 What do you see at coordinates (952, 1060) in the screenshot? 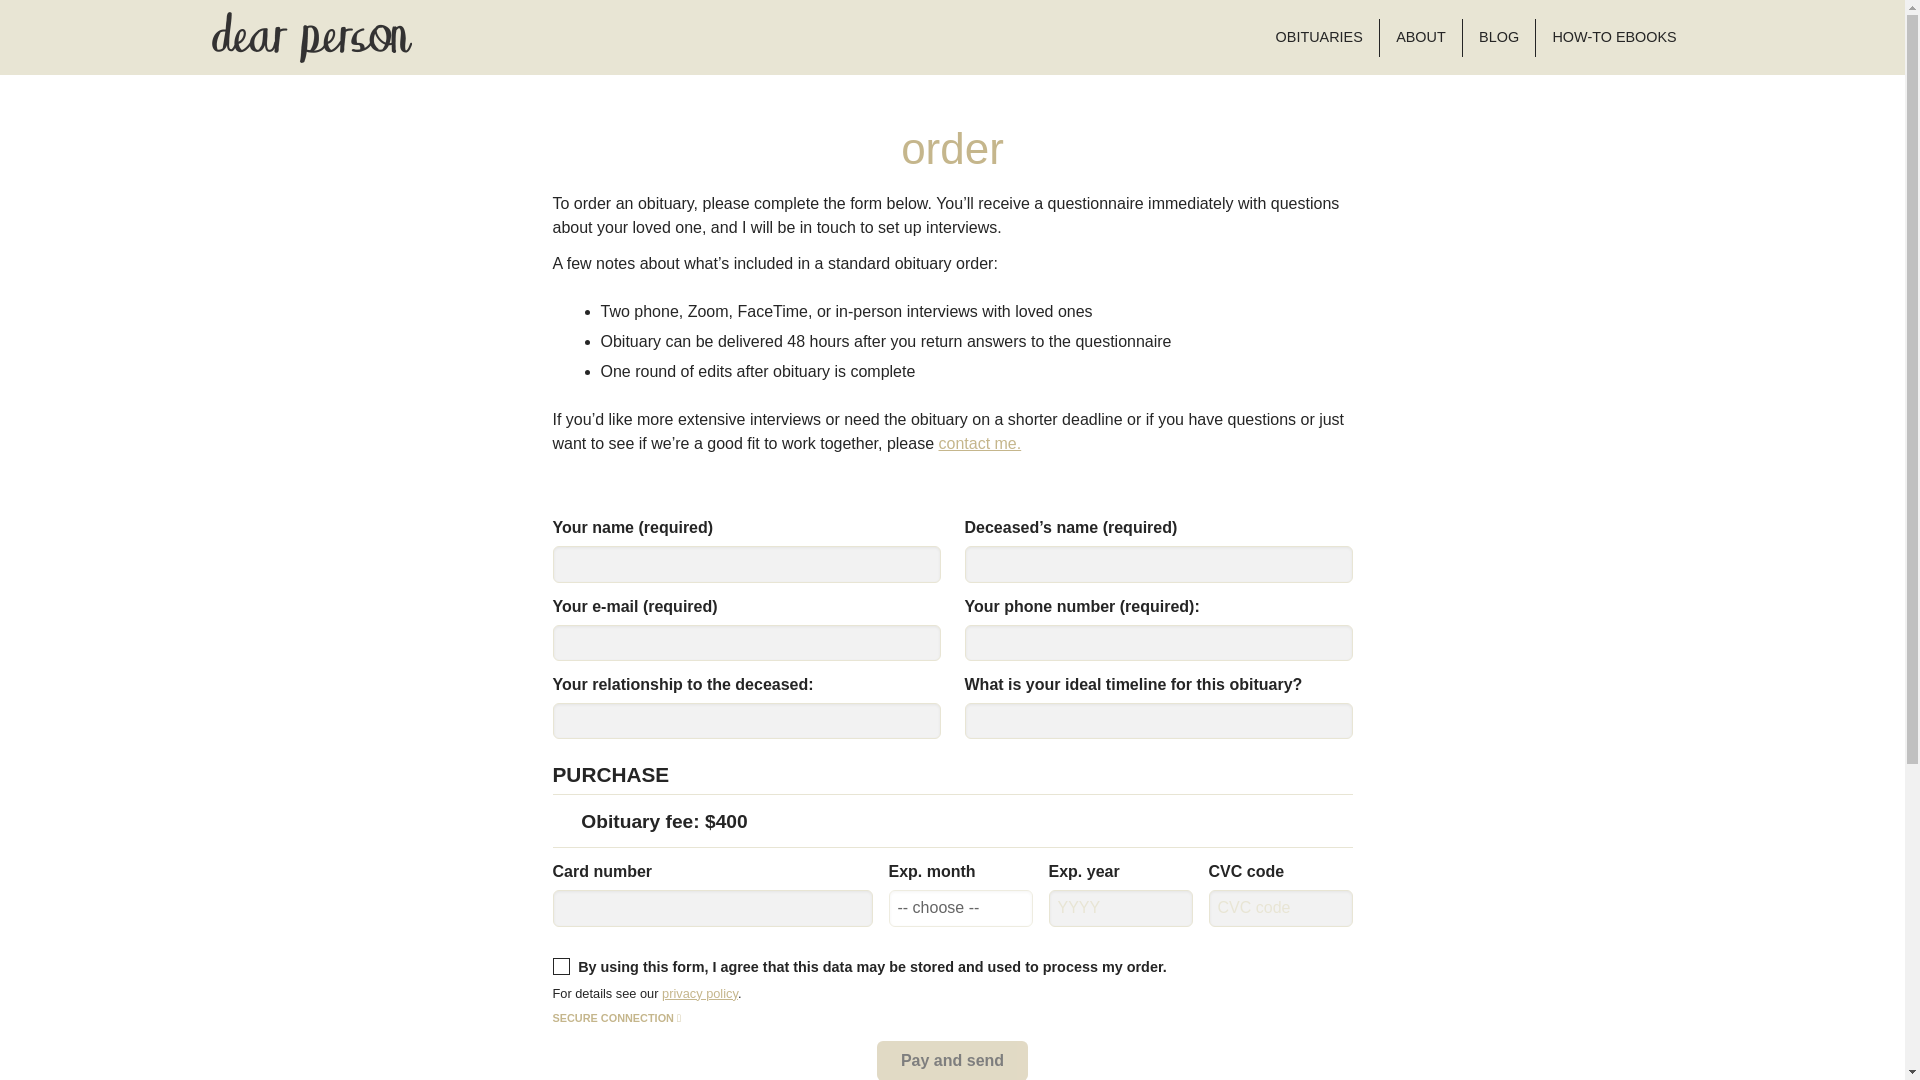
I see `Pay and send` at bounding box center [952, 1060].